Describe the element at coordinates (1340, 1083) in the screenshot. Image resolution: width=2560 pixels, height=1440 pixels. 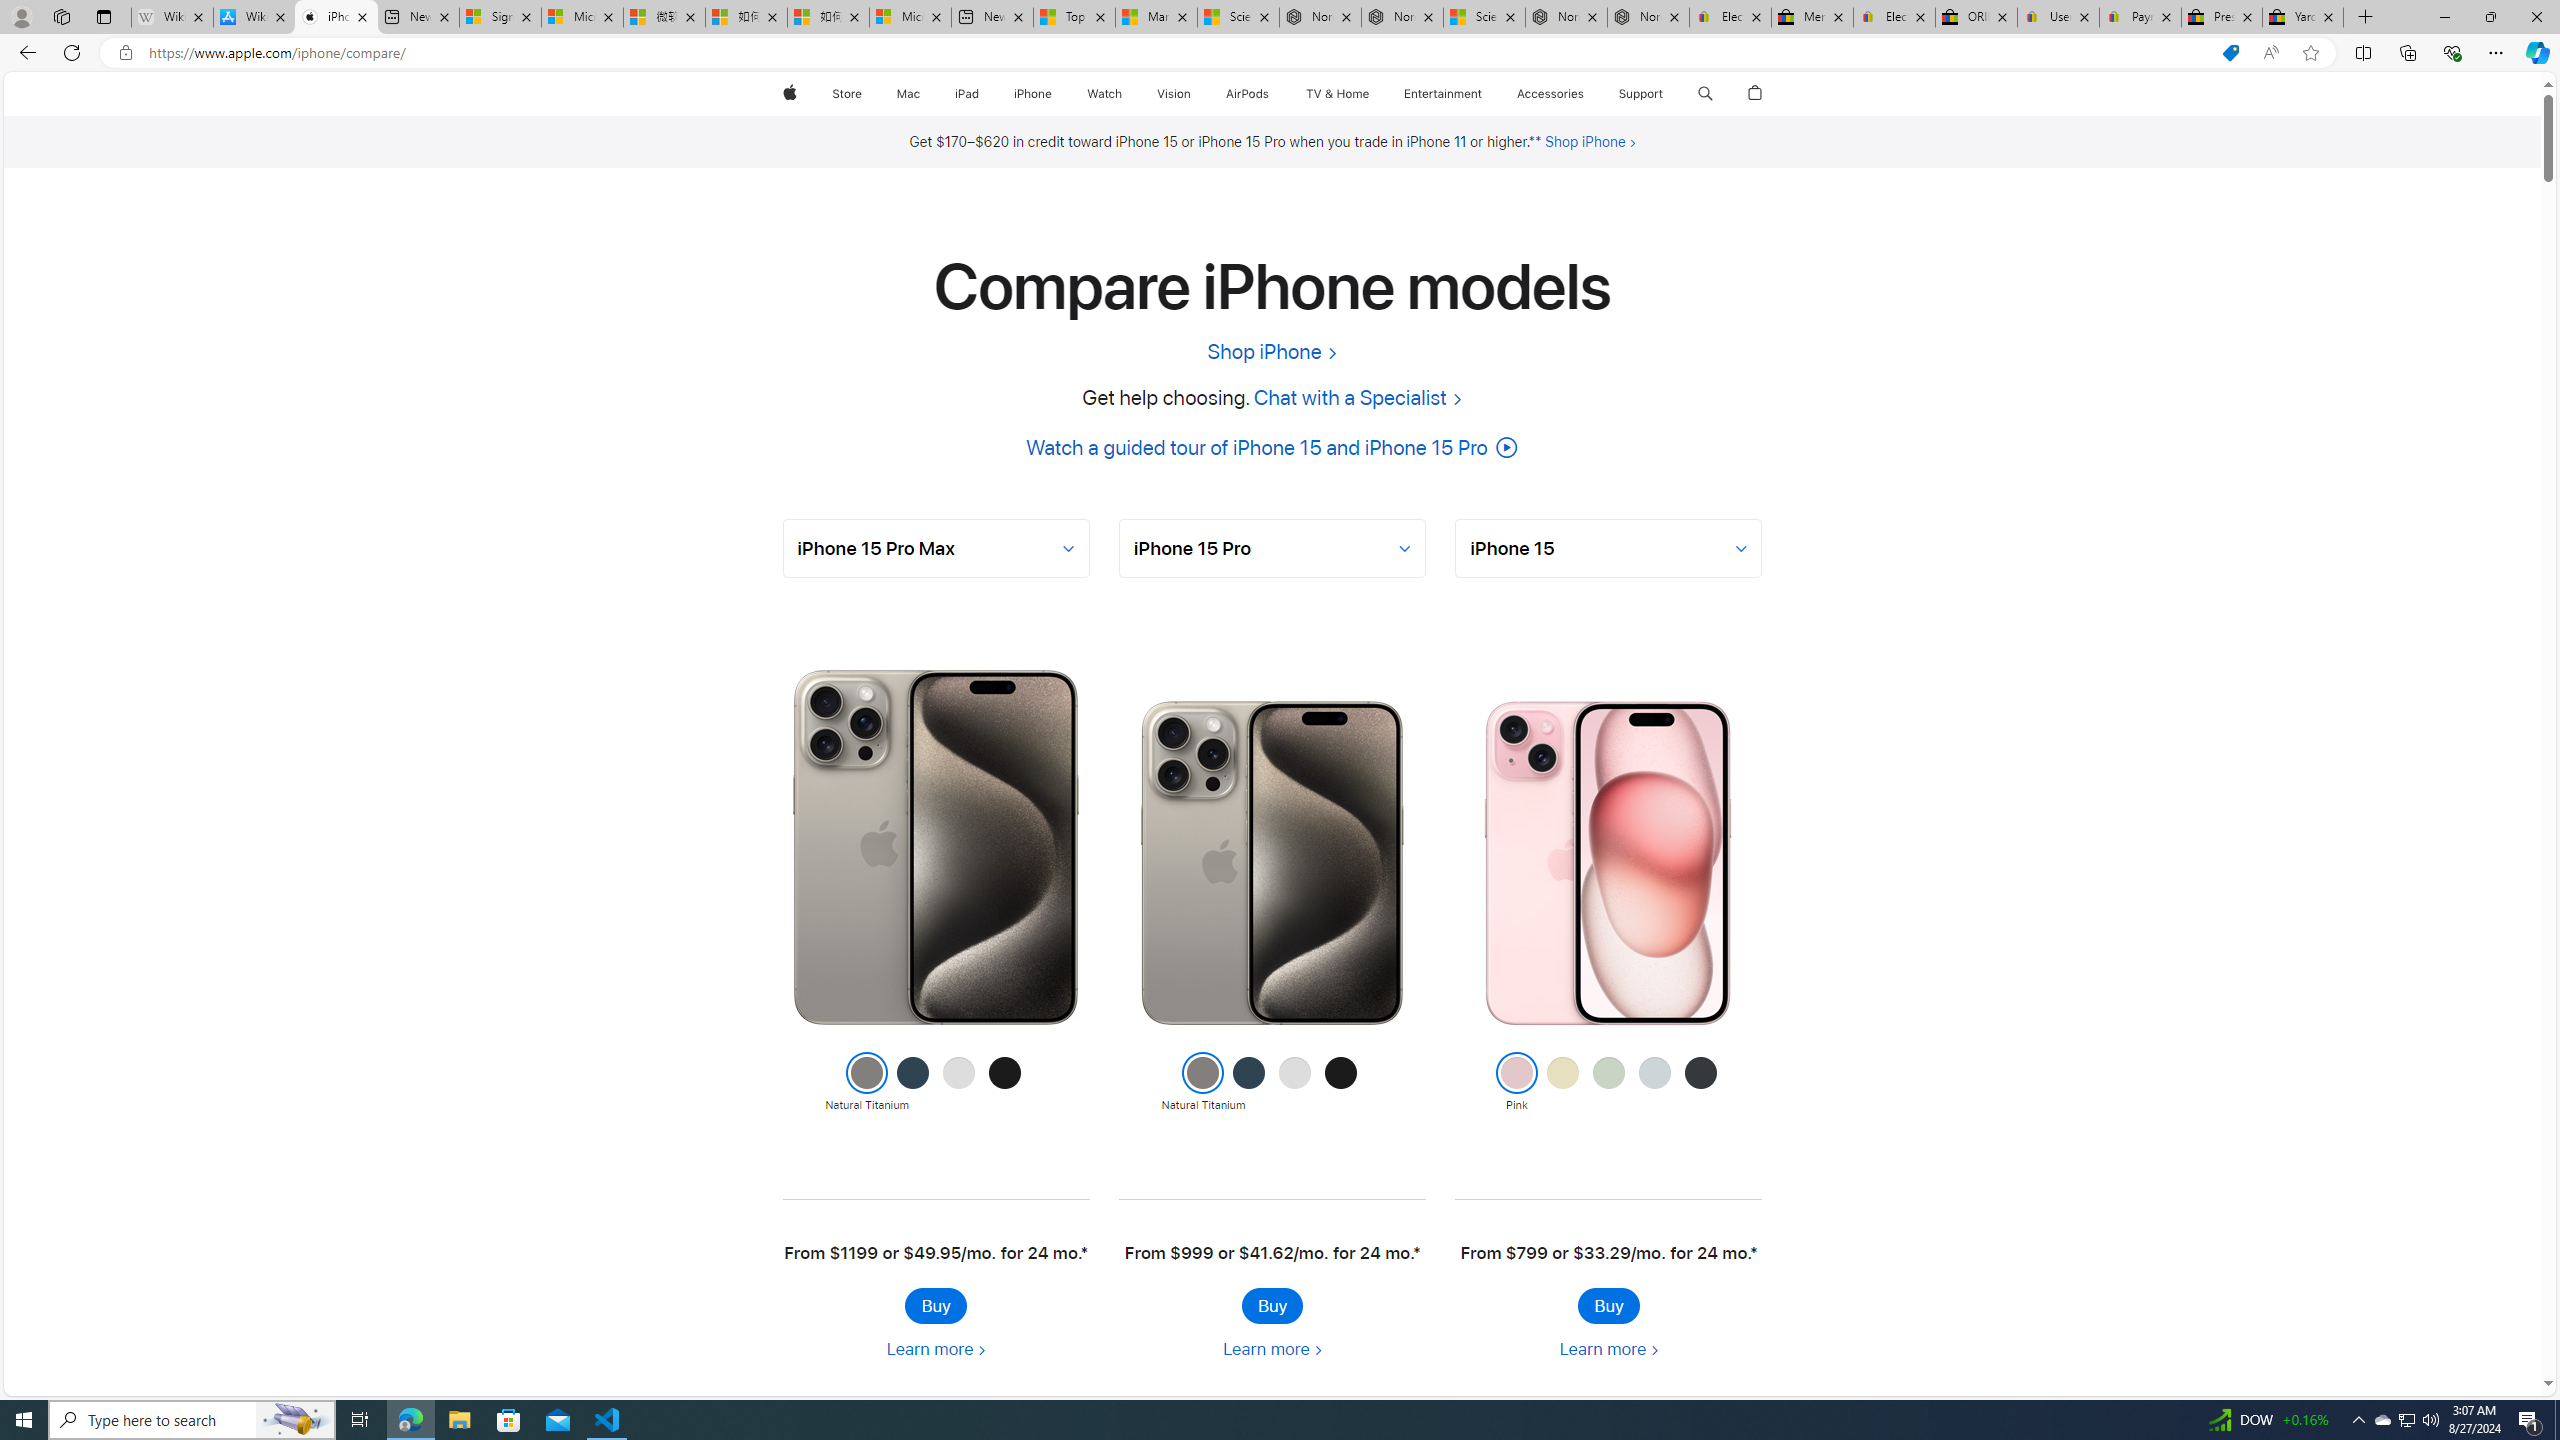
I see `Black Titanium` at that location.